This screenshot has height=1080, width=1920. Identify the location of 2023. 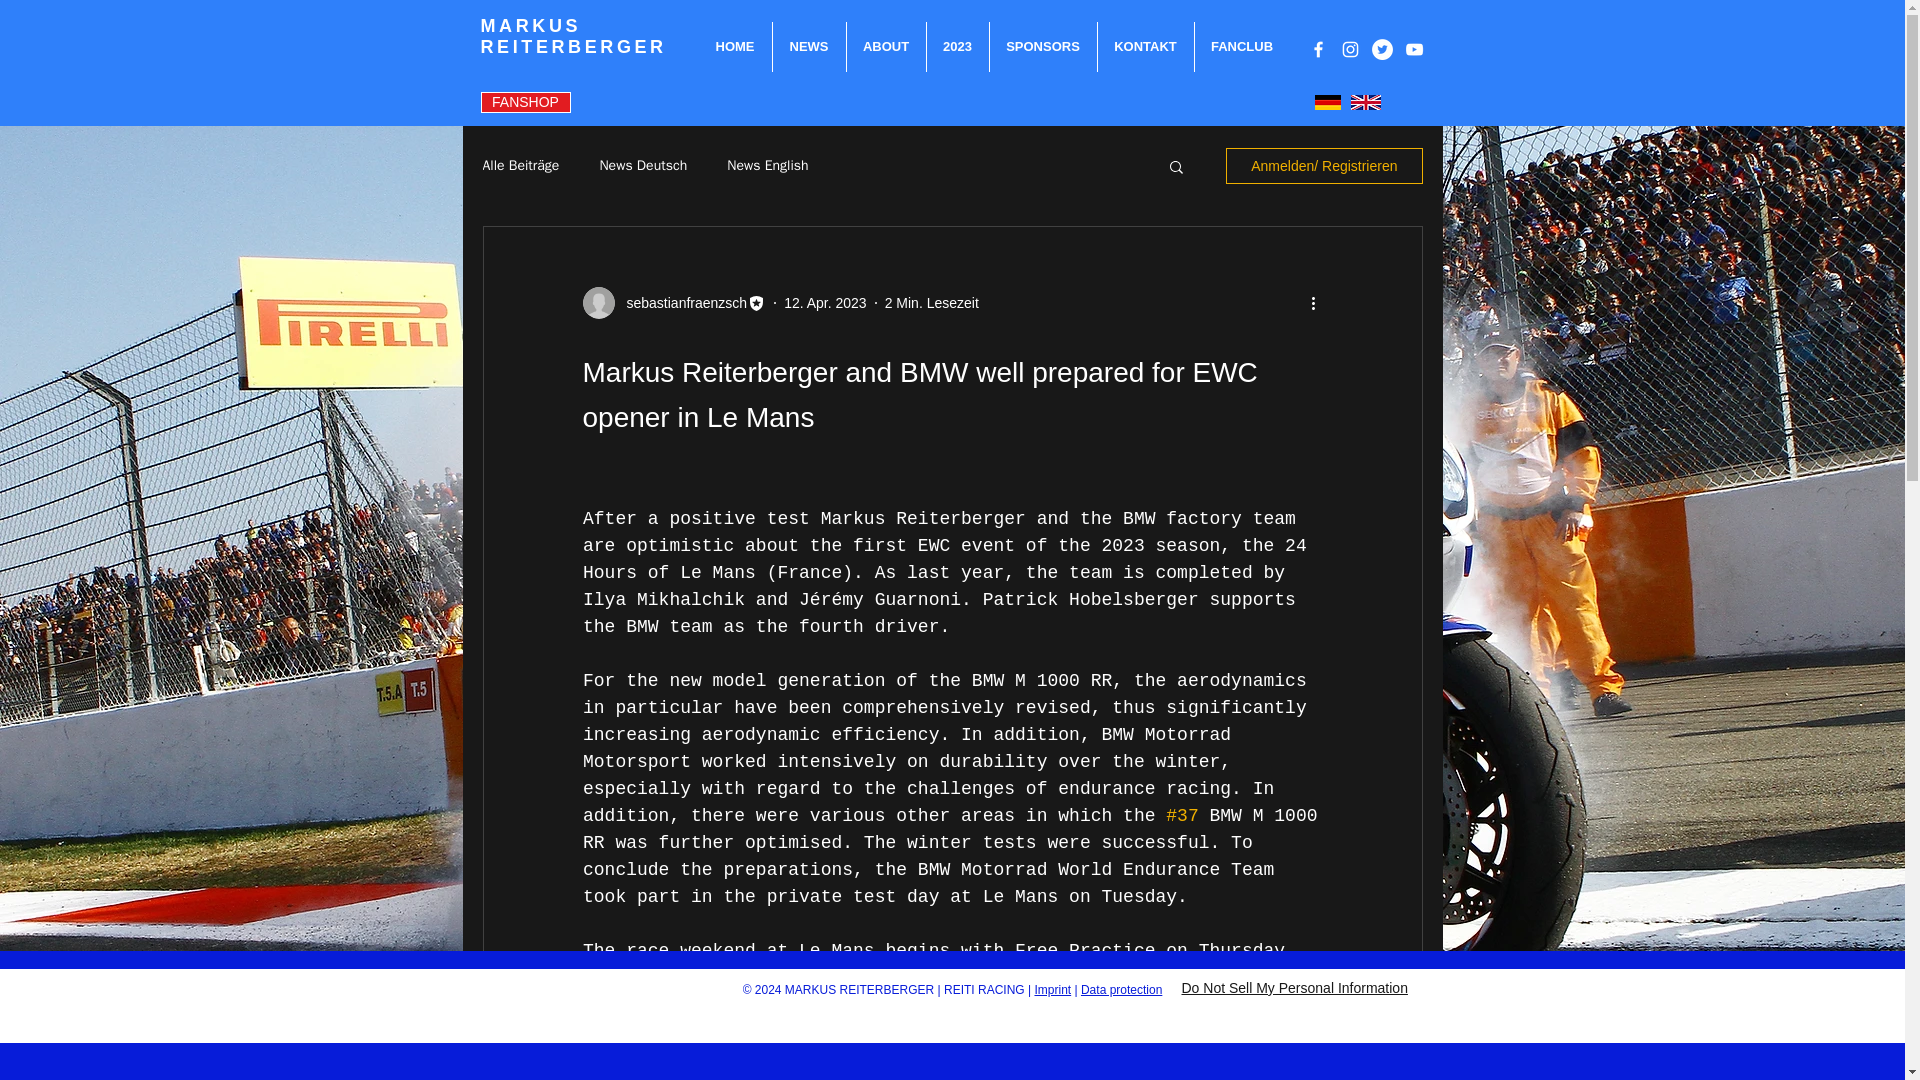
(956, 46).